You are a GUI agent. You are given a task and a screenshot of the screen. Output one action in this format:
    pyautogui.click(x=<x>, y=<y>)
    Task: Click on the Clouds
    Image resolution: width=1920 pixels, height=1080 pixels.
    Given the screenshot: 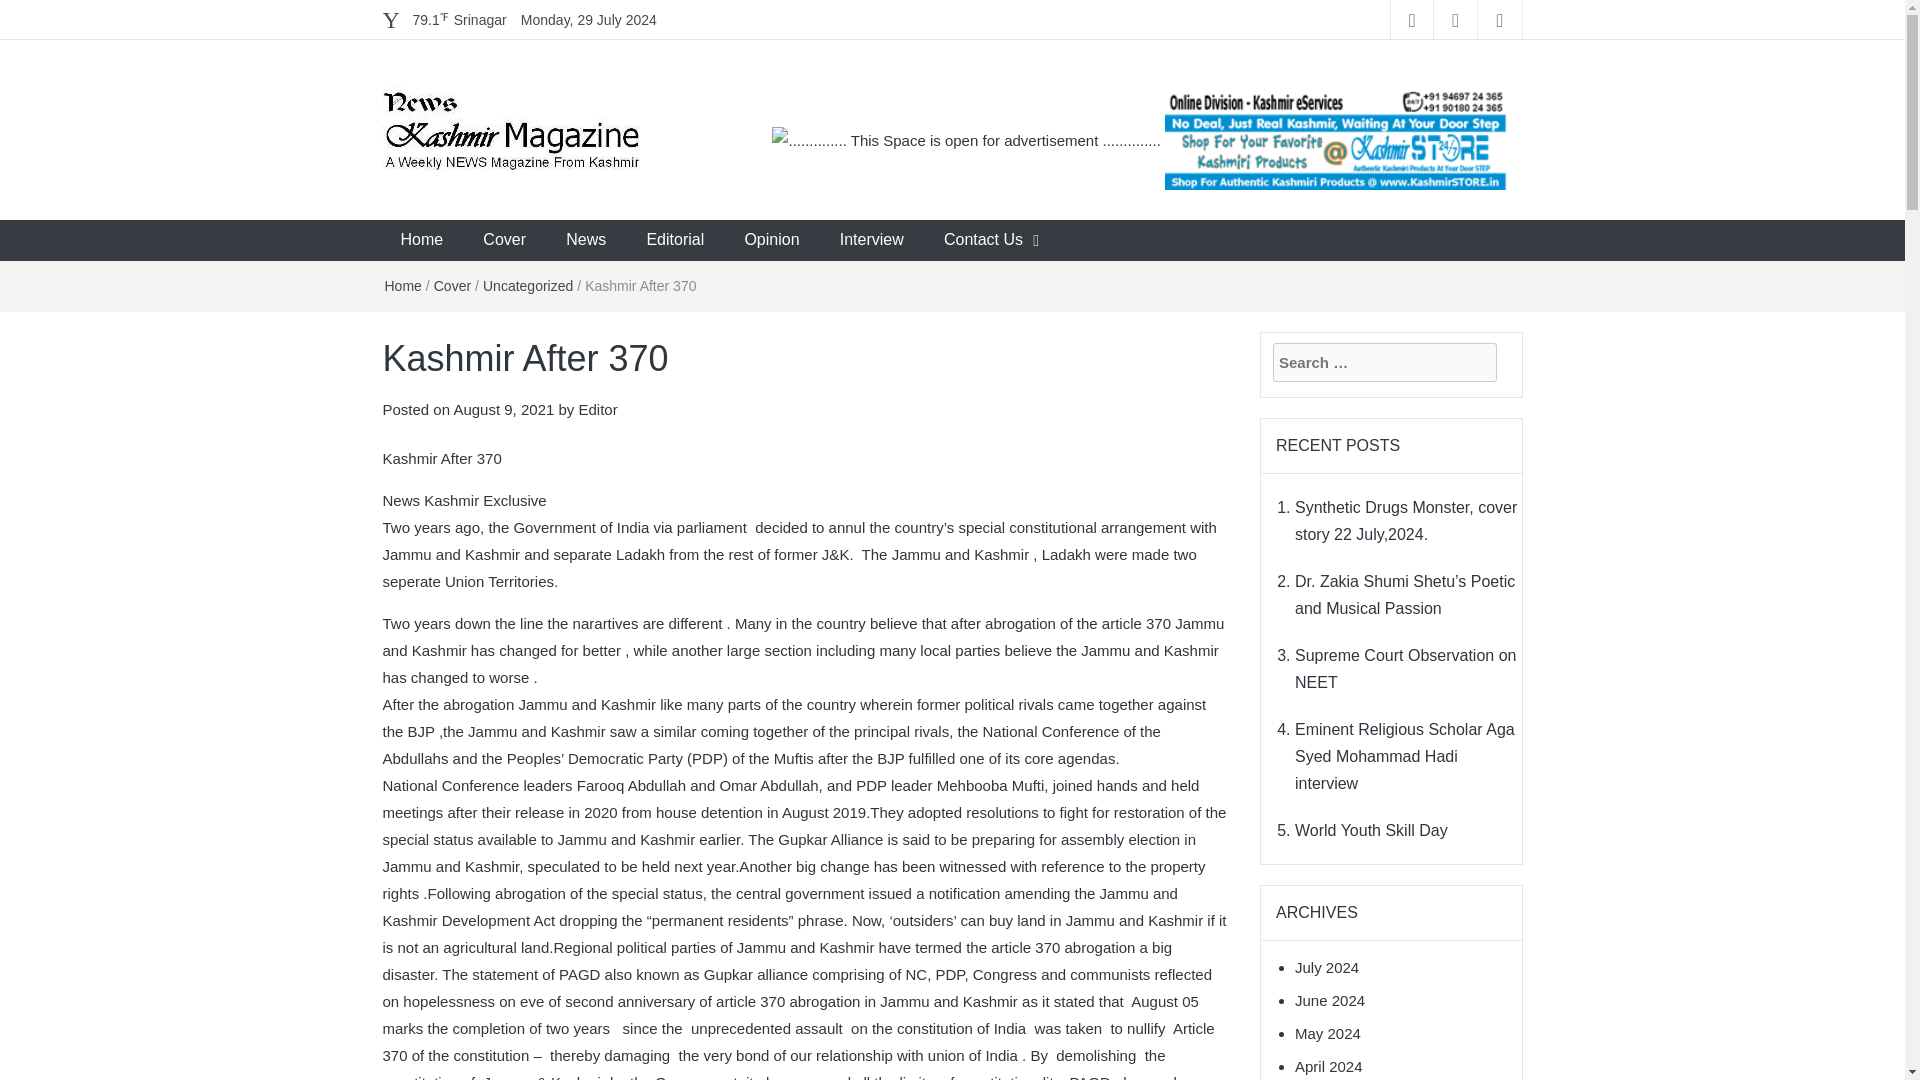 What is the action you would take?
    pyautogui.click(x=459, y=20)
    